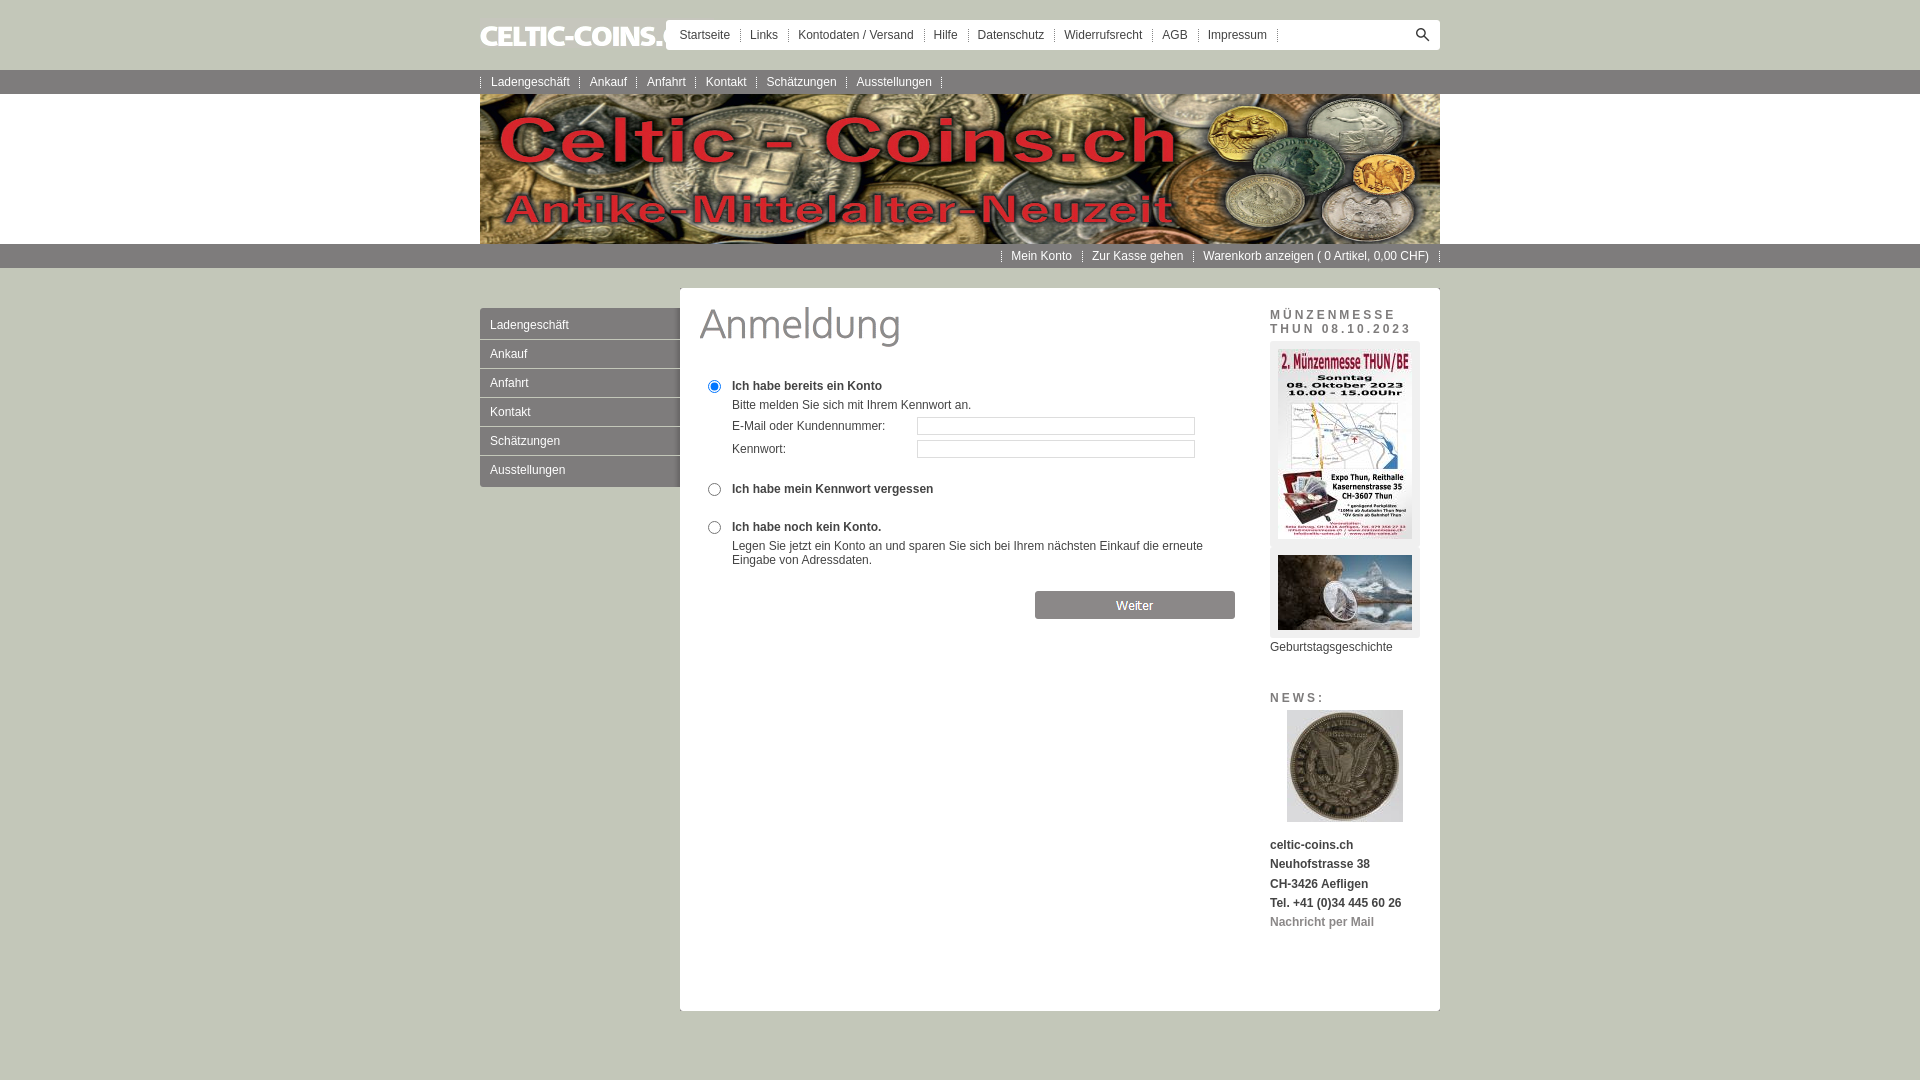 The image size is (1920, 1080). Describe the element at coordinates (704, 35) in the screenshot. I see `Startseite` at that location.